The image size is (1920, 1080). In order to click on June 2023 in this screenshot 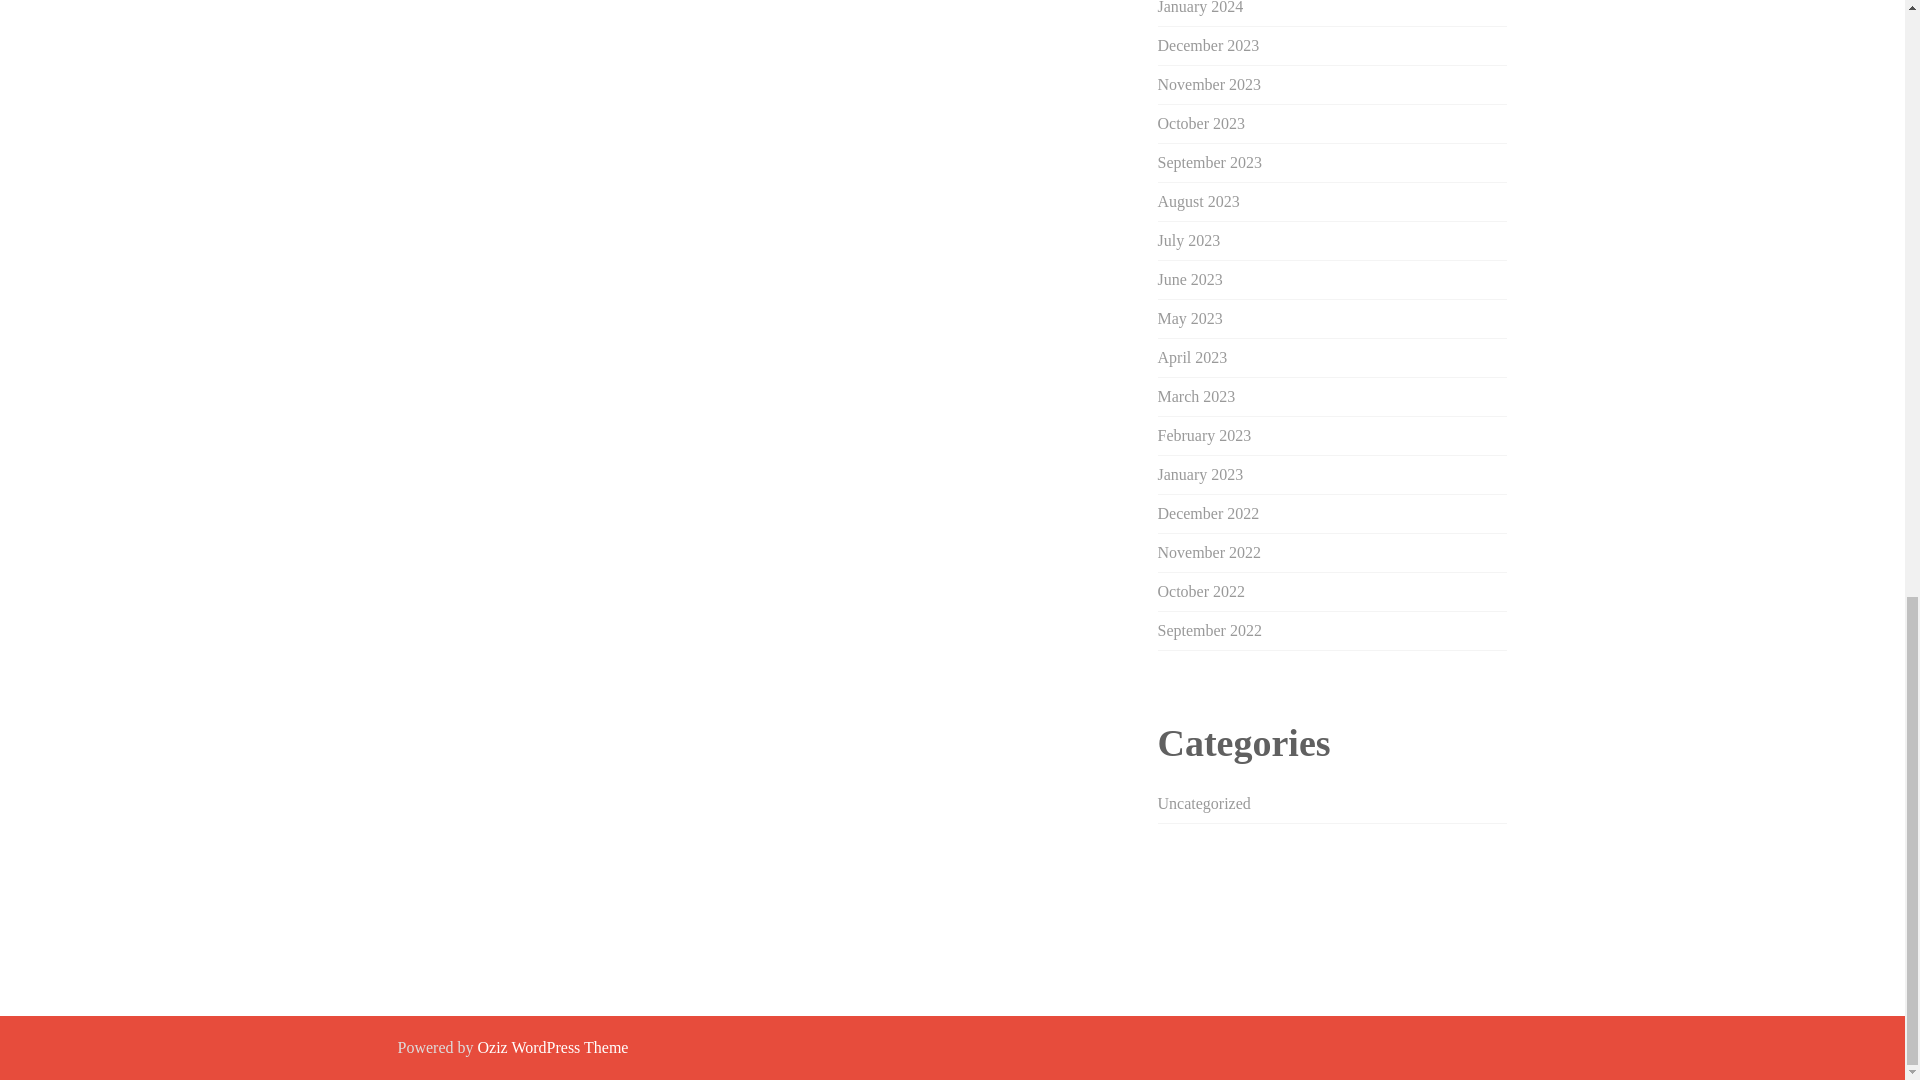, I will do `click(1190, 280)`.